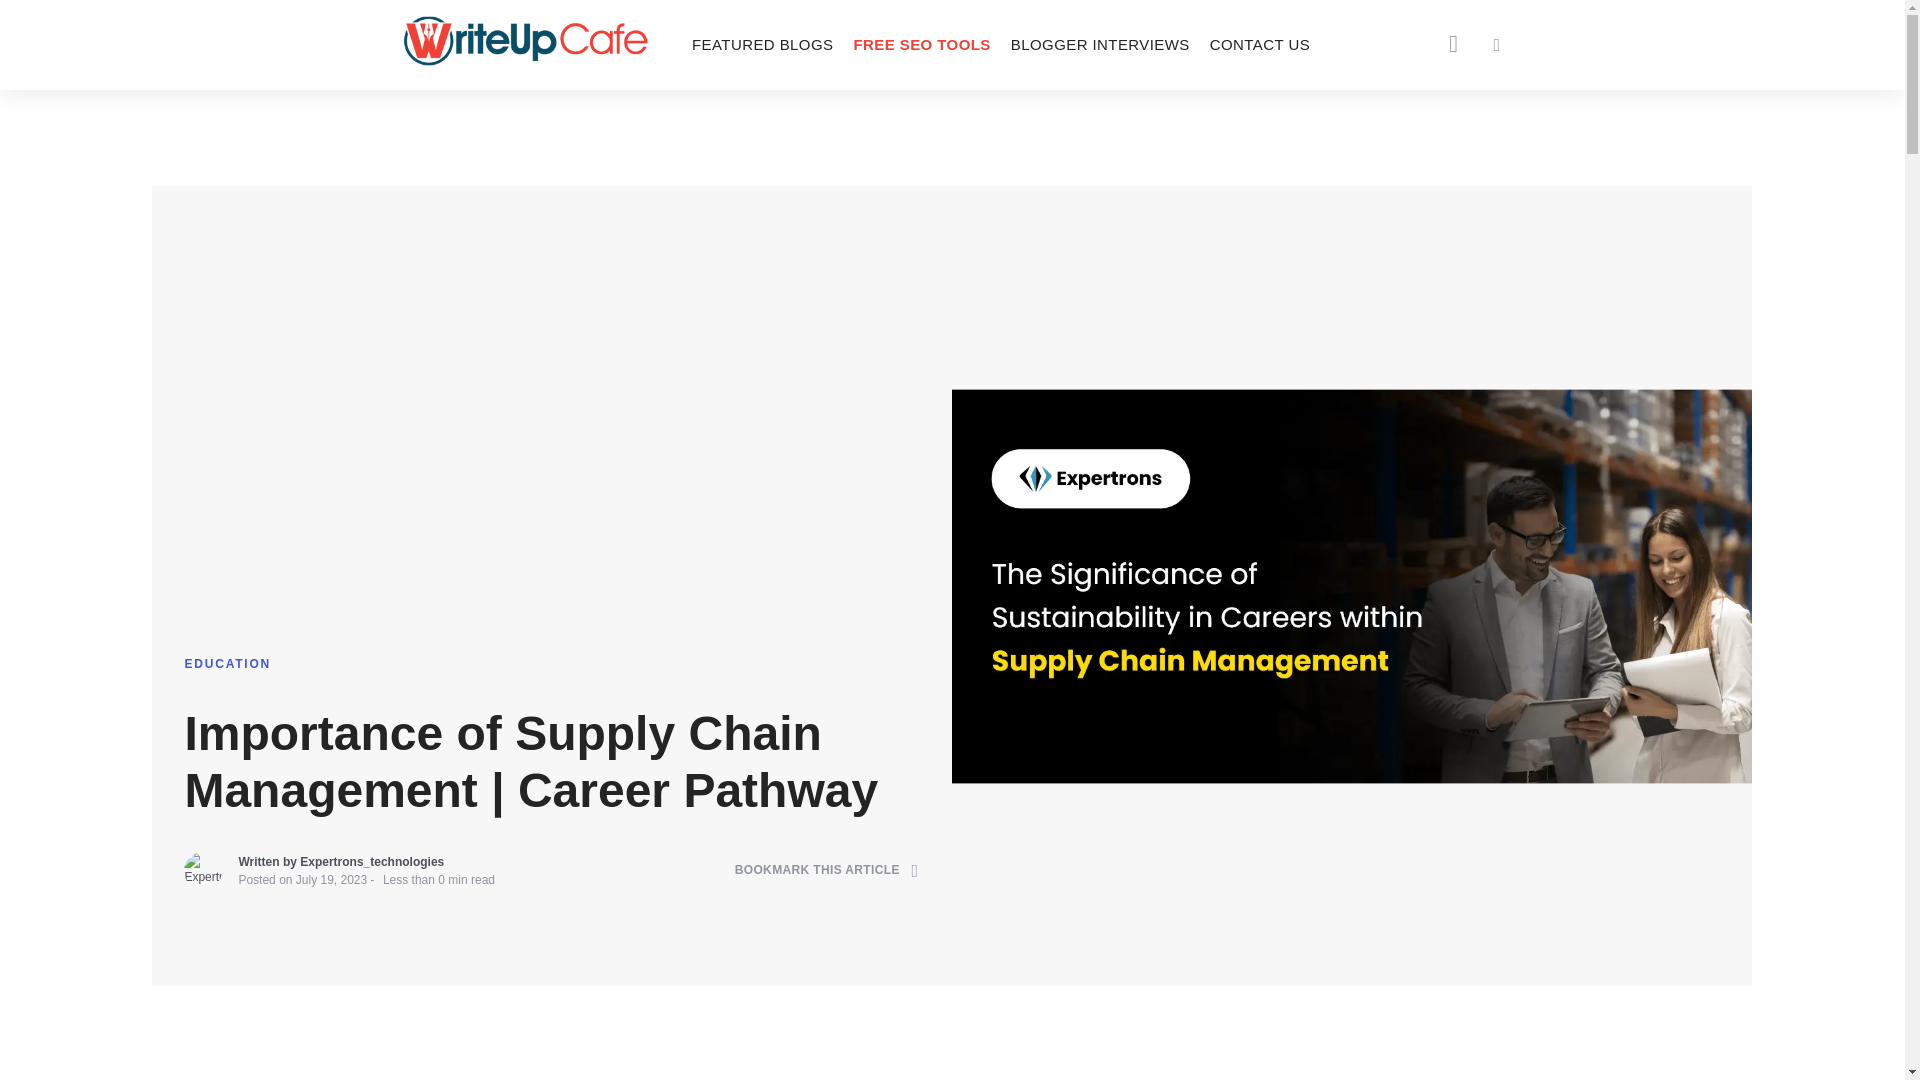 The width and height of the screenshot is (1920, 1080). I want to click on FEATURED BLOGS, so click(762, 44).